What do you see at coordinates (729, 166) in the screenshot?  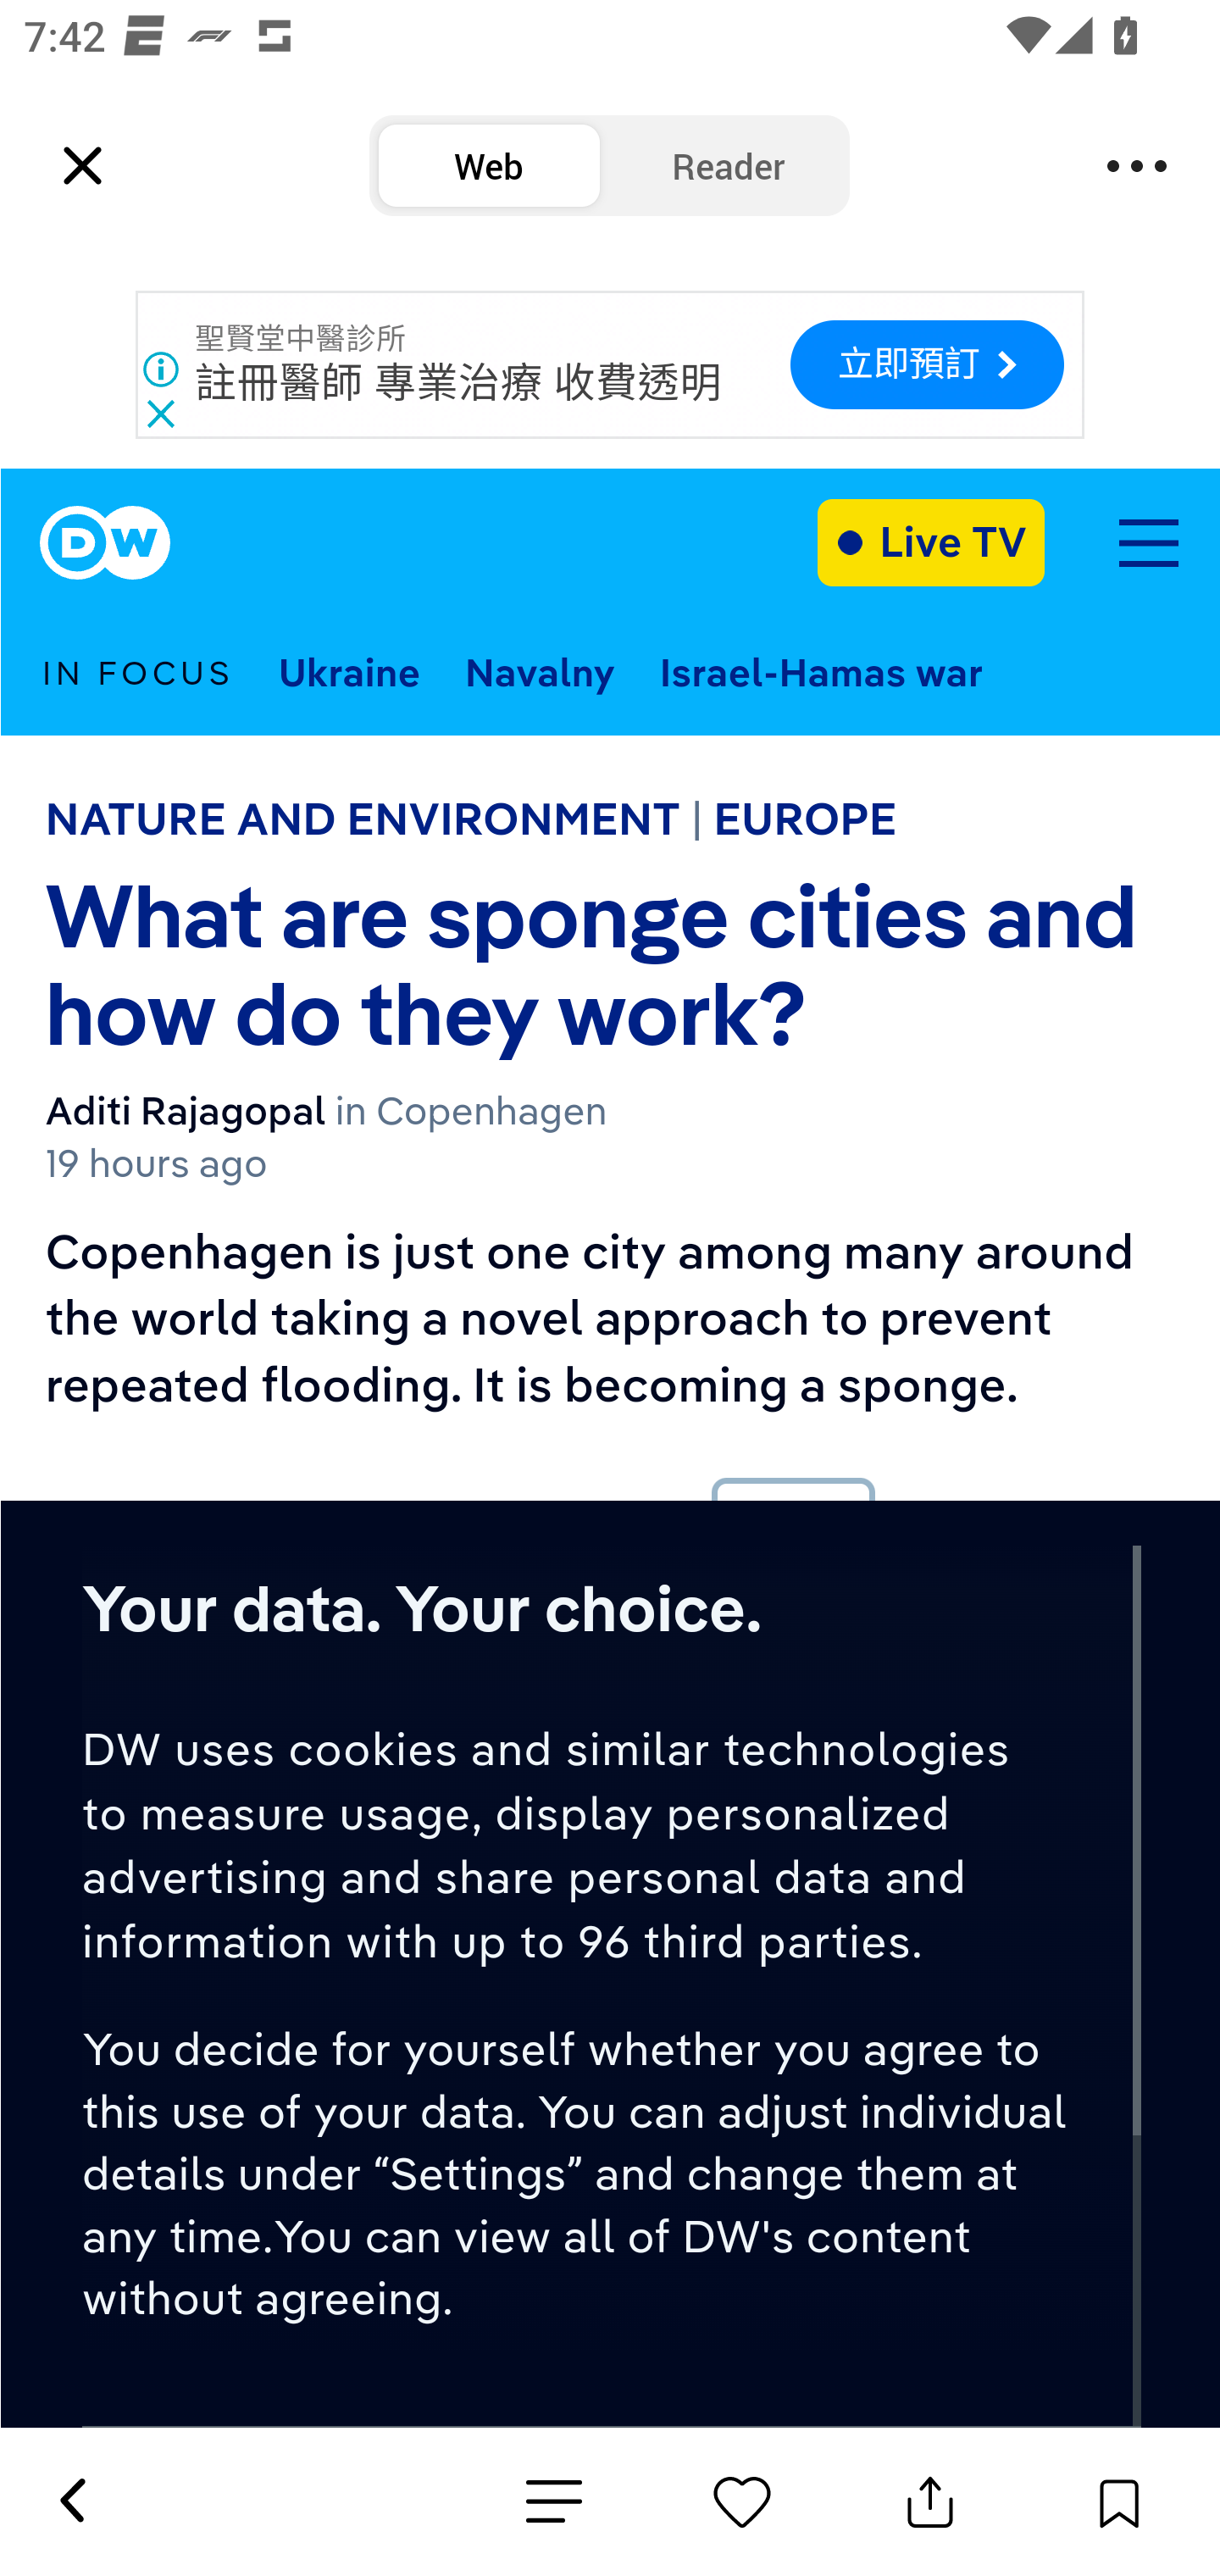 I see `Reader` at bounding box center [729, 166].